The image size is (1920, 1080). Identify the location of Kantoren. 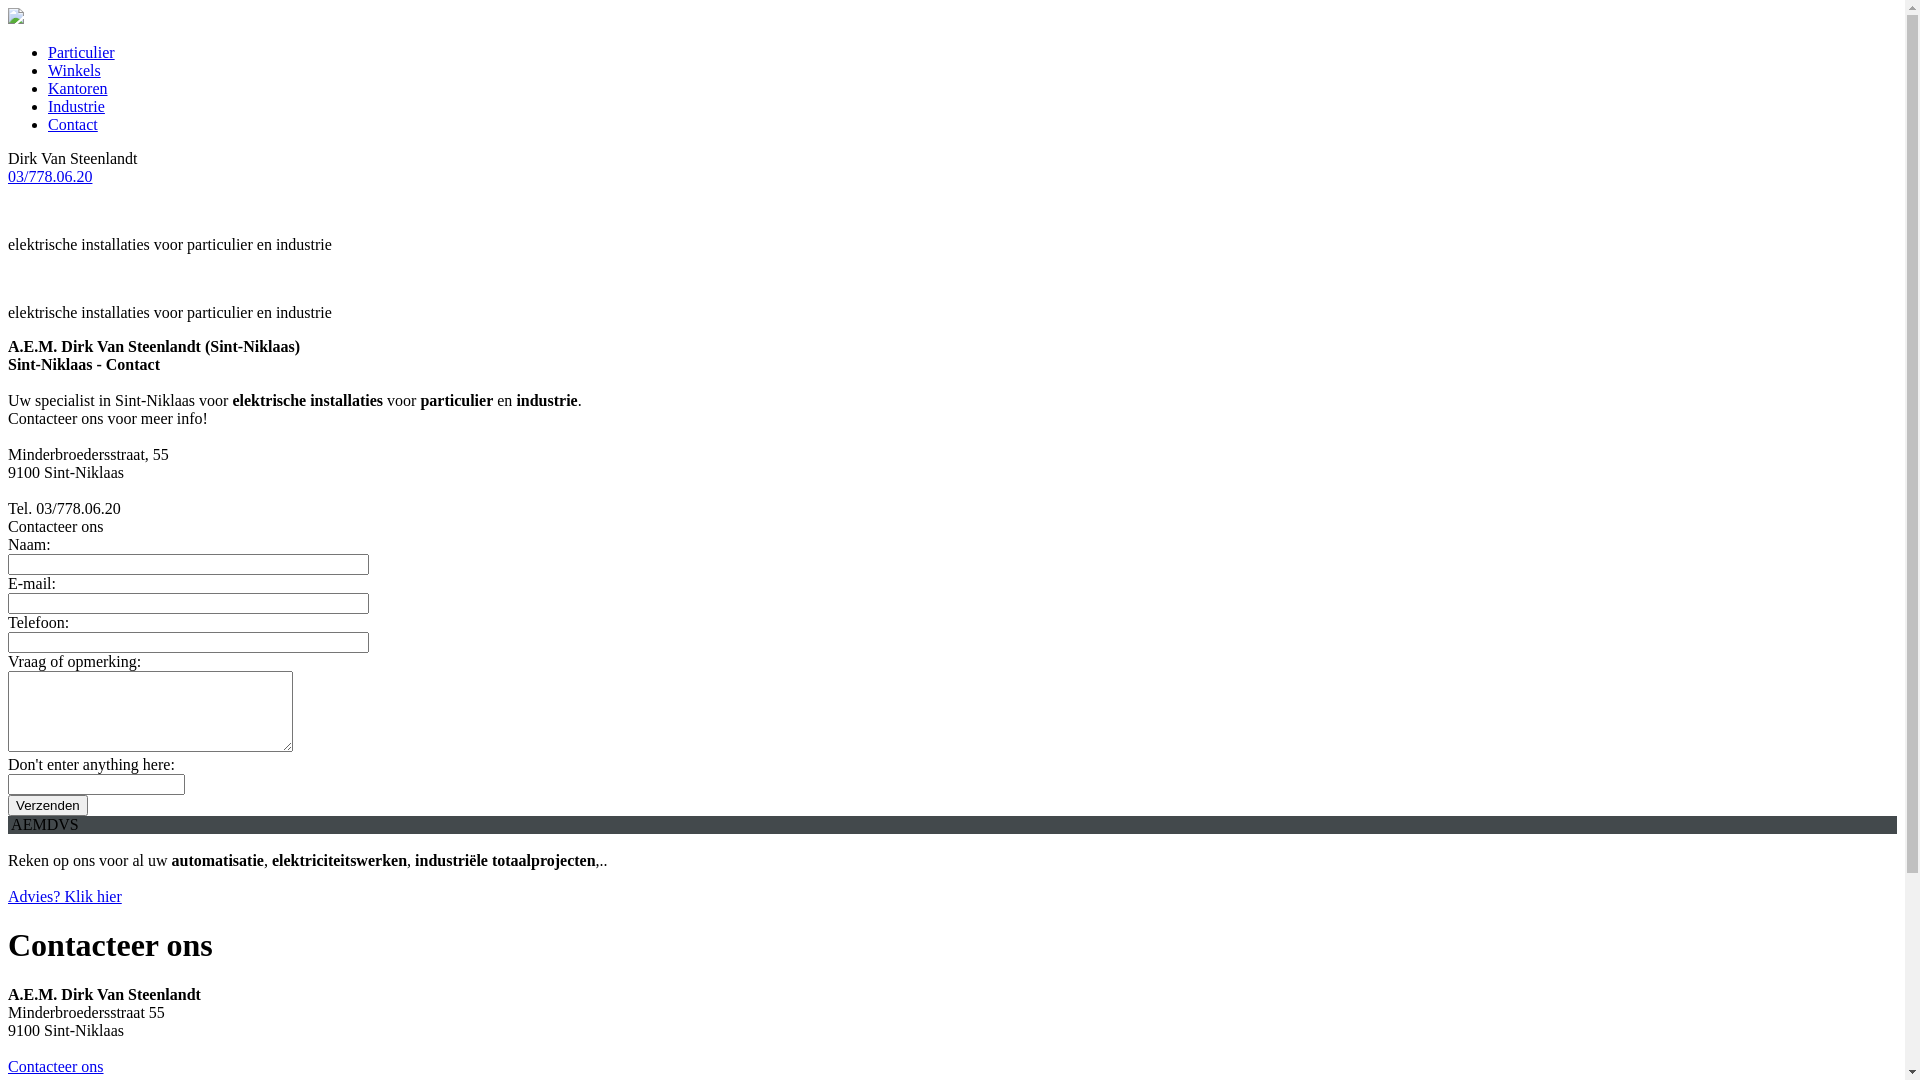
(78, 88).